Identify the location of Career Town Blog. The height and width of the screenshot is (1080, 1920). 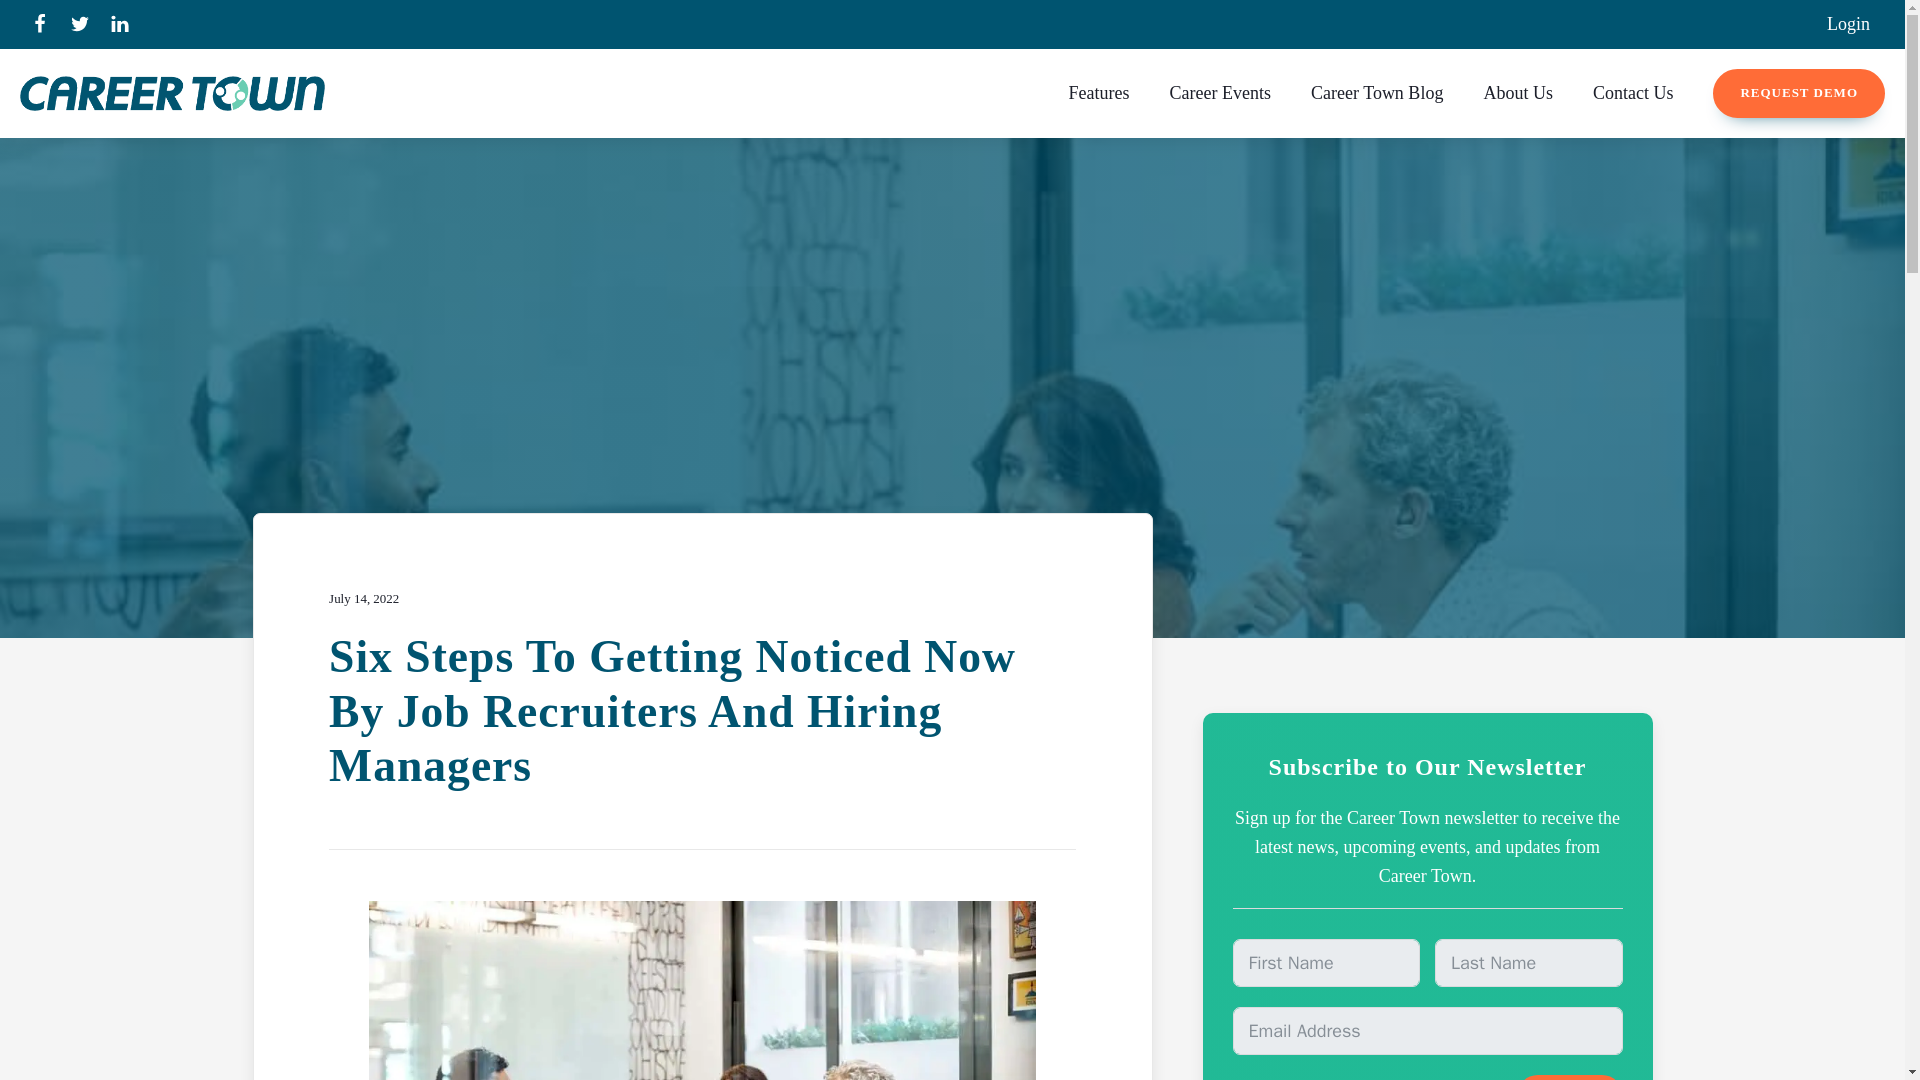
(1376, 94).